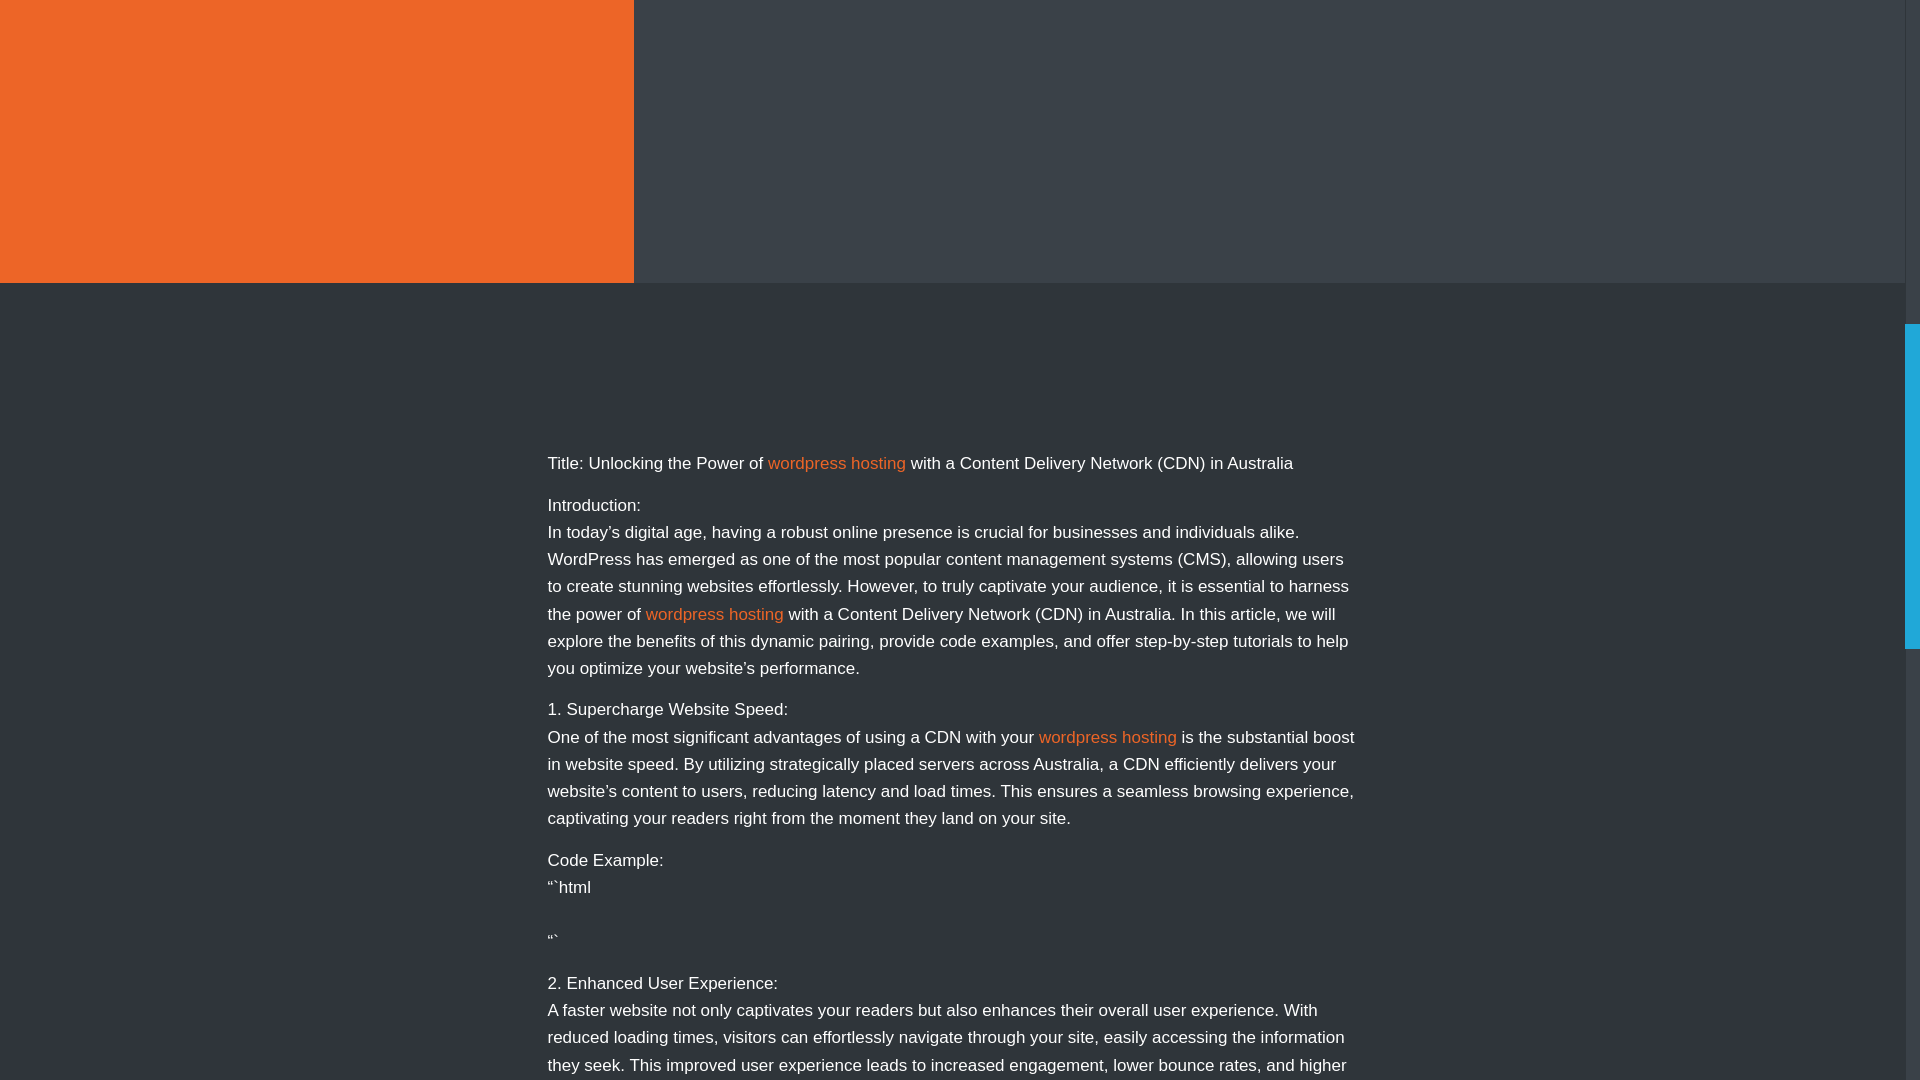  Describe the element at coordinates (1107, 737) in the screenshot. I see `wordpress hosting` at that location.